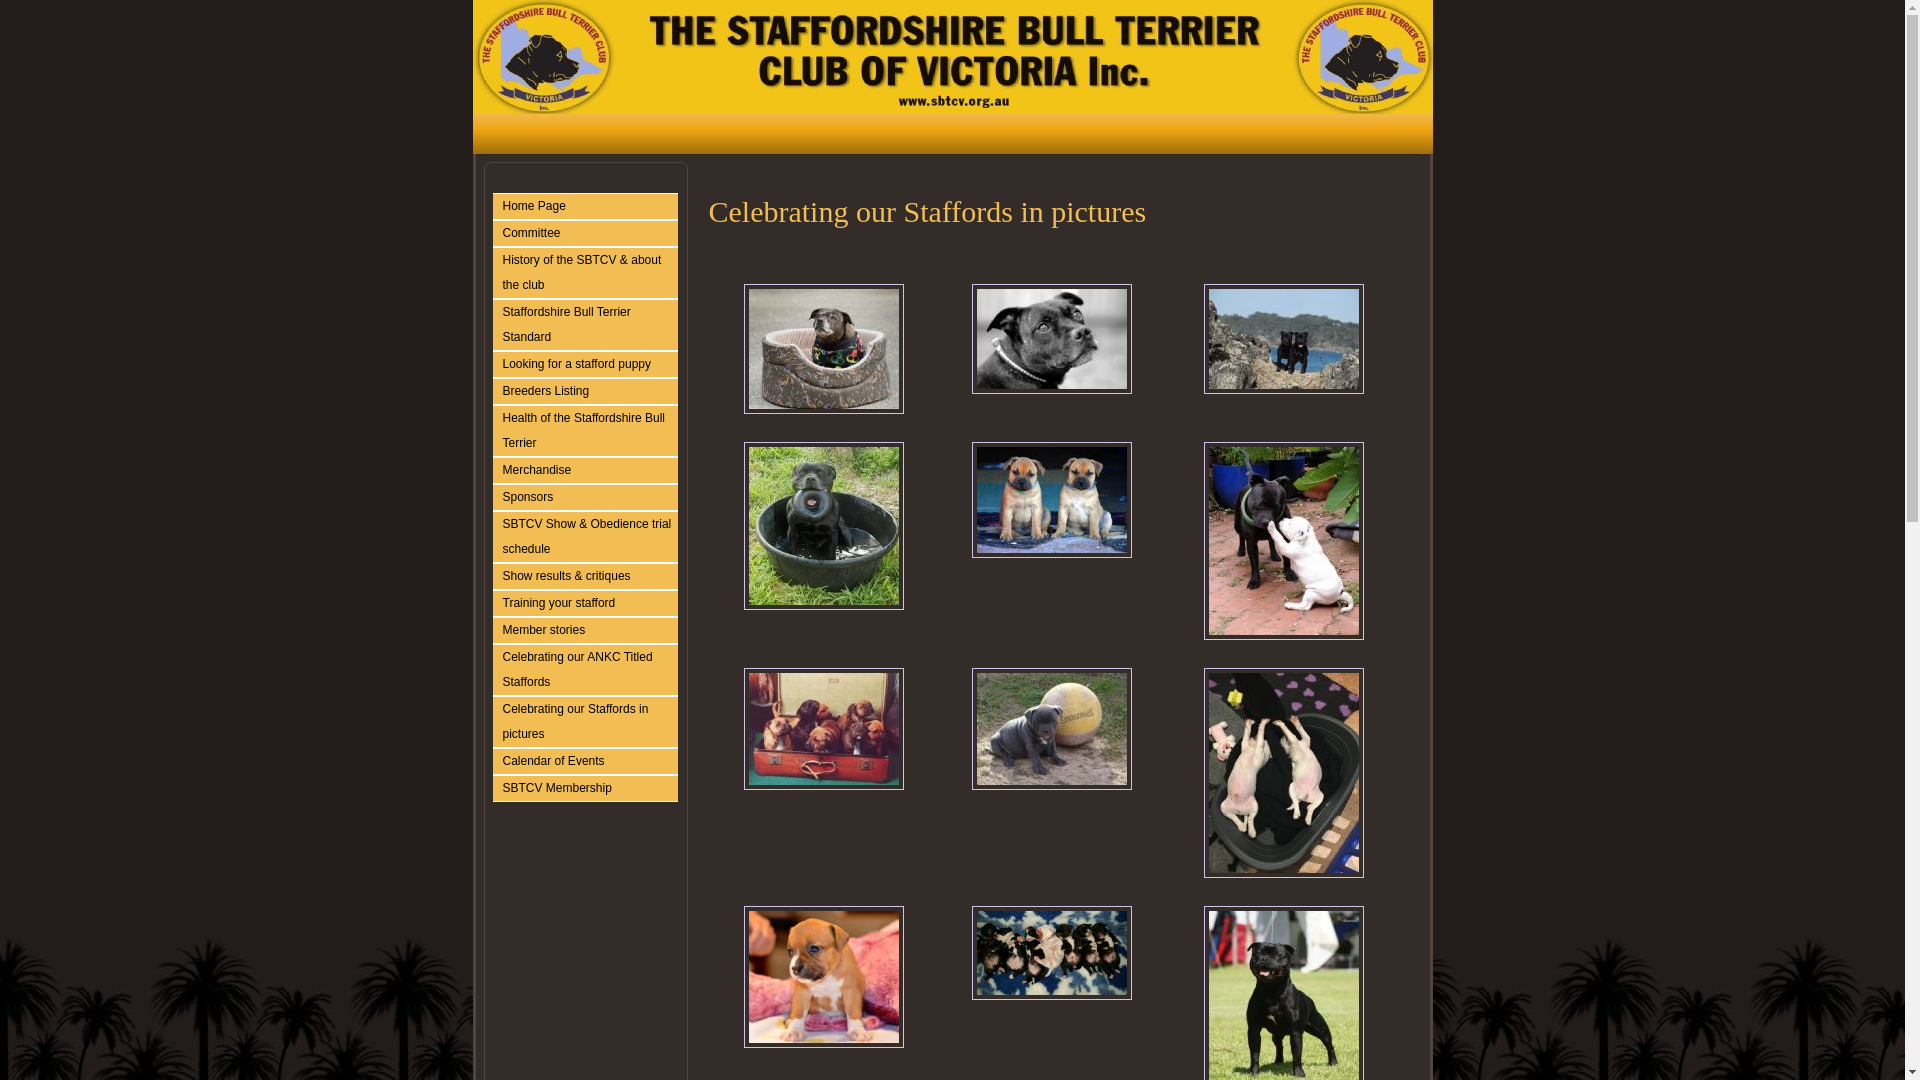 Image resolution: width=1920 pixels, height=1080 pixels. What do you see at coordinates (590, 325) in the screenshot?
I see `Staffordshire Bull Terrier Standard` at bounding box center [590, 325].